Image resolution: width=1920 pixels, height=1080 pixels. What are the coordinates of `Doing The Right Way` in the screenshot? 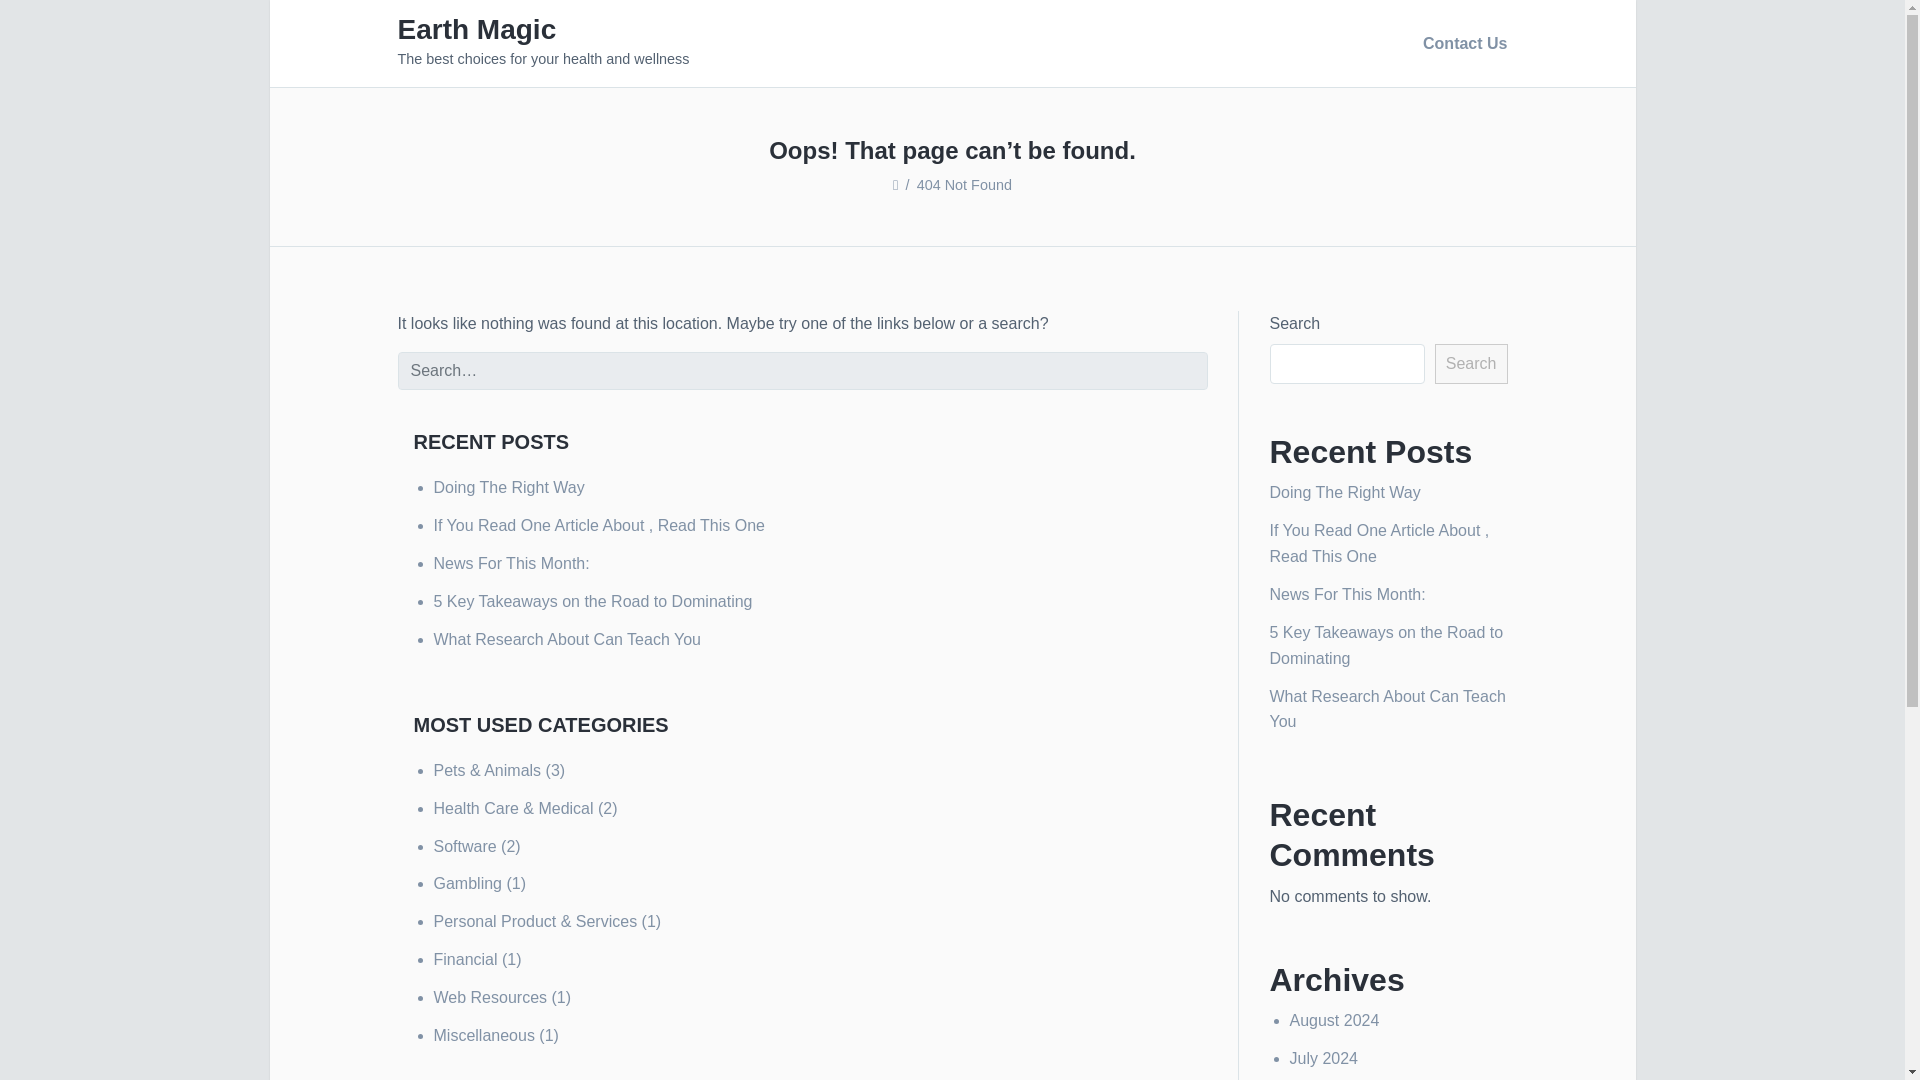 It's located at (1344, 492).